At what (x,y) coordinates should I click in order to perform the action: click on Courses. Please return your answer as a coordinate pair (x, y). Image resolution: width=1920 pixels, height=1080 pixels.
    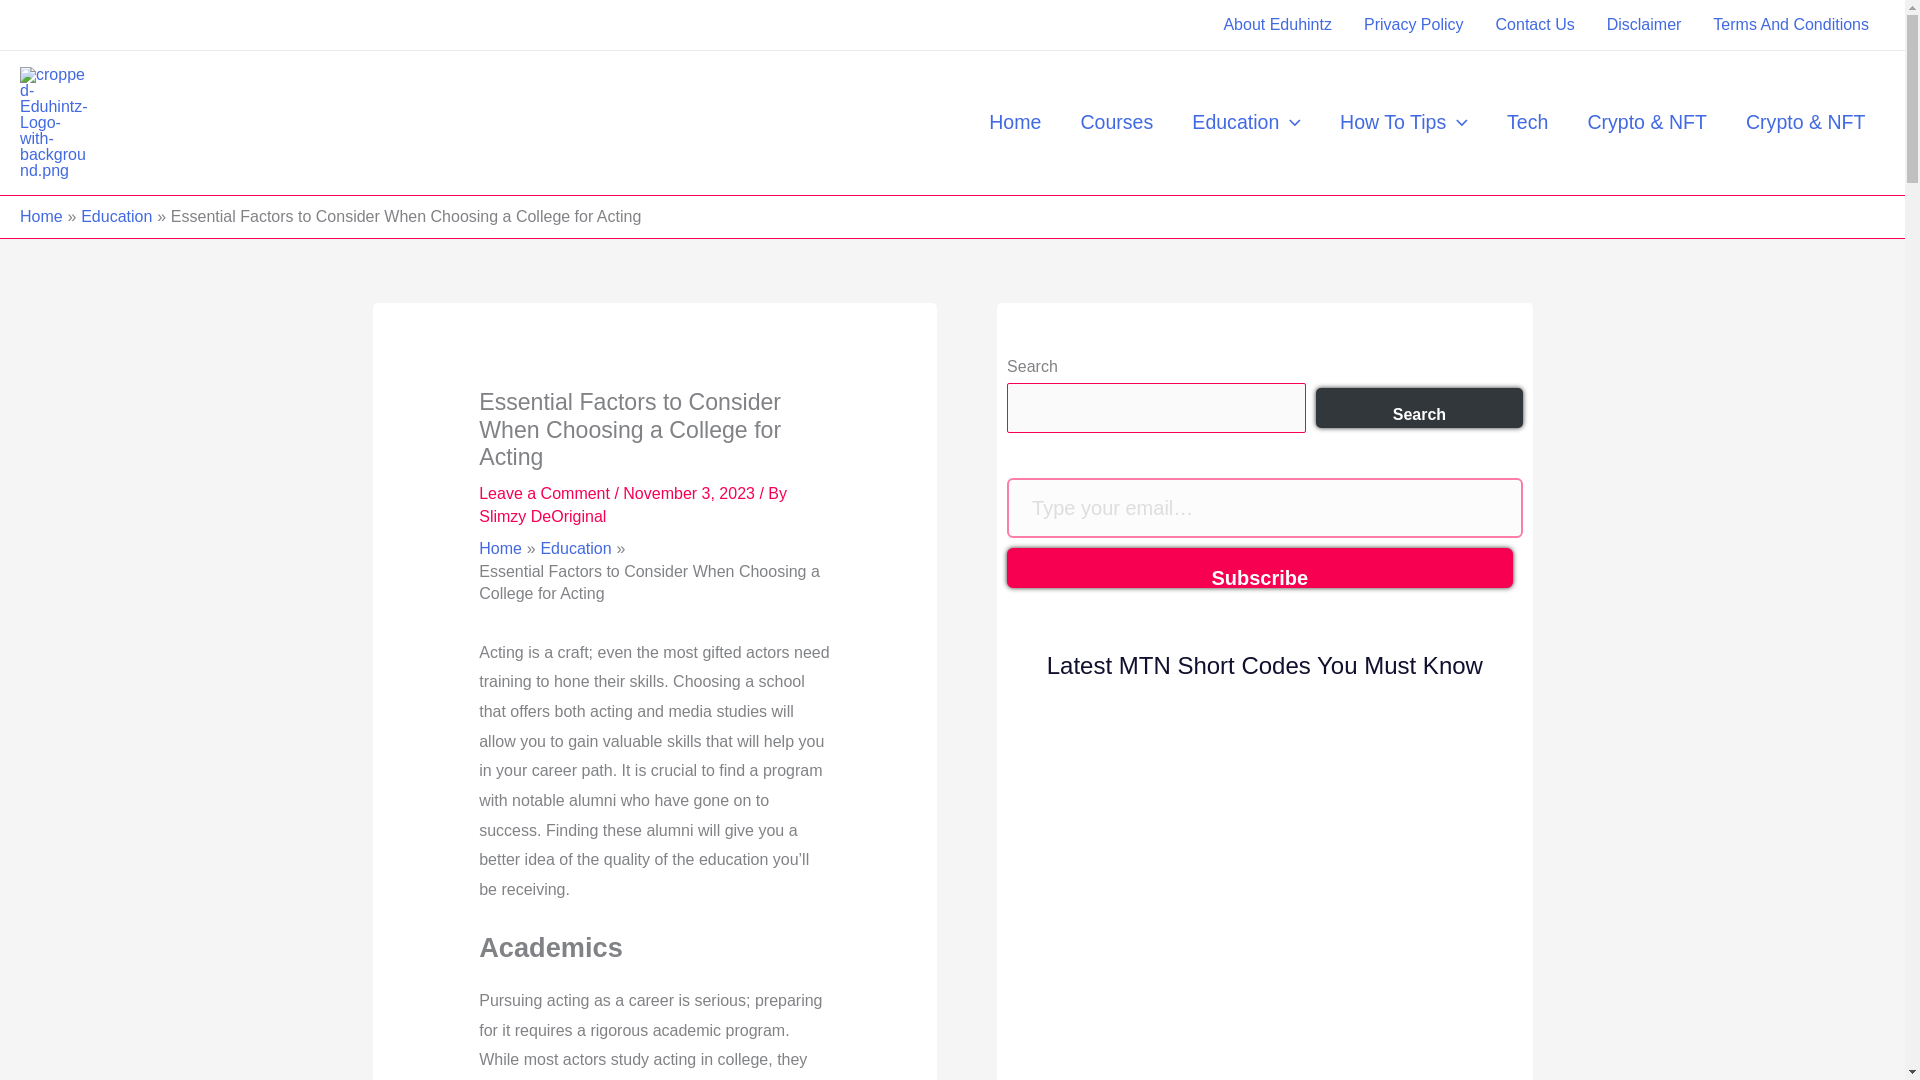
    Looking at the image, I should click on (1117, 122).